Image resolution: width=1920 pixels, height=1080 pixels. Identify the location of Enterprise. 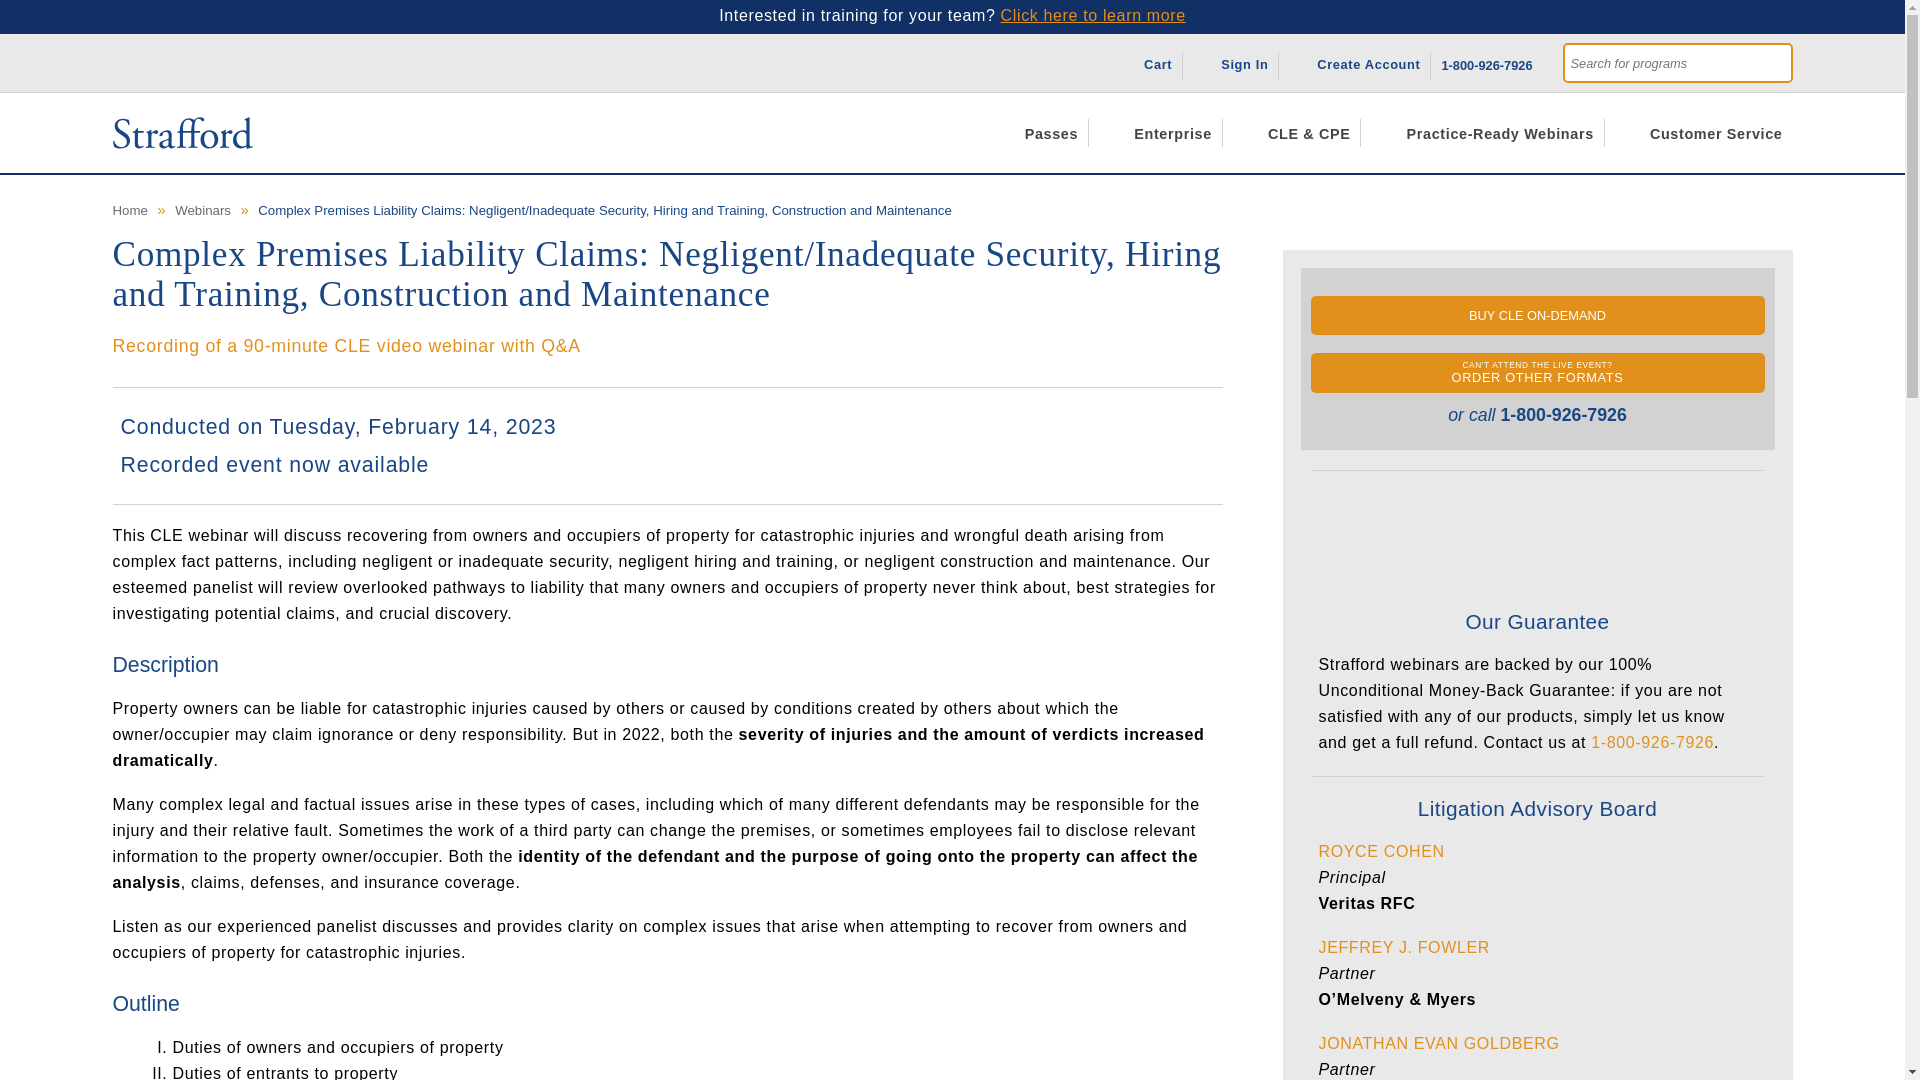
(1162, 132).